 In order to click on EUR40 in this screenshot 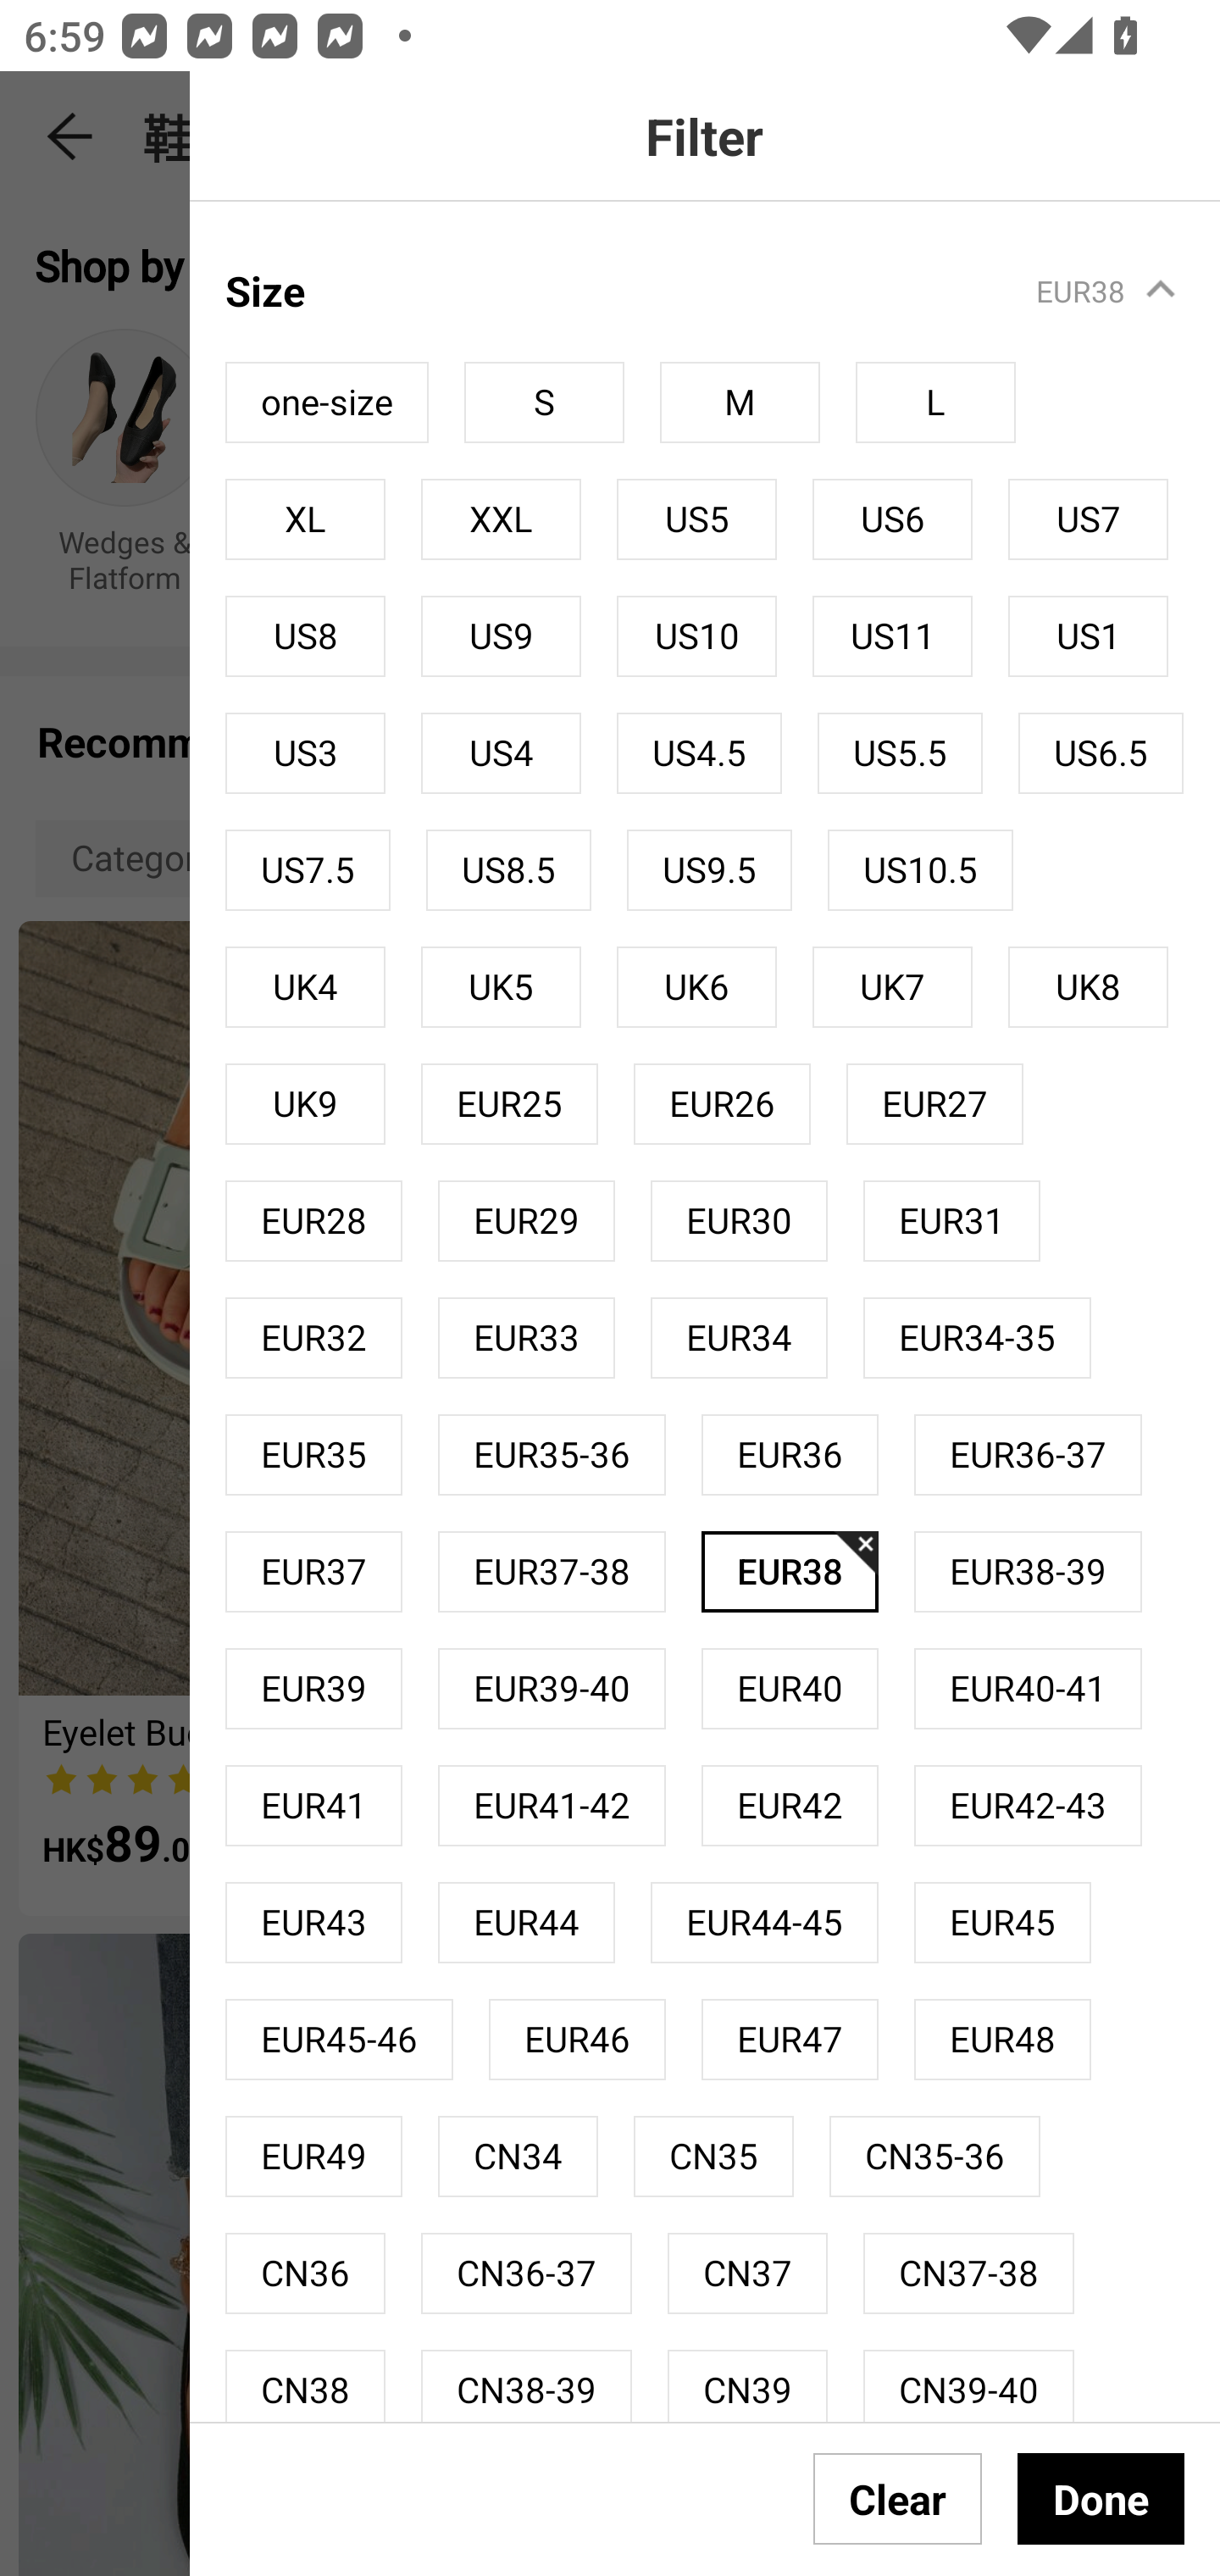, I will do `click(790, 1688)`.